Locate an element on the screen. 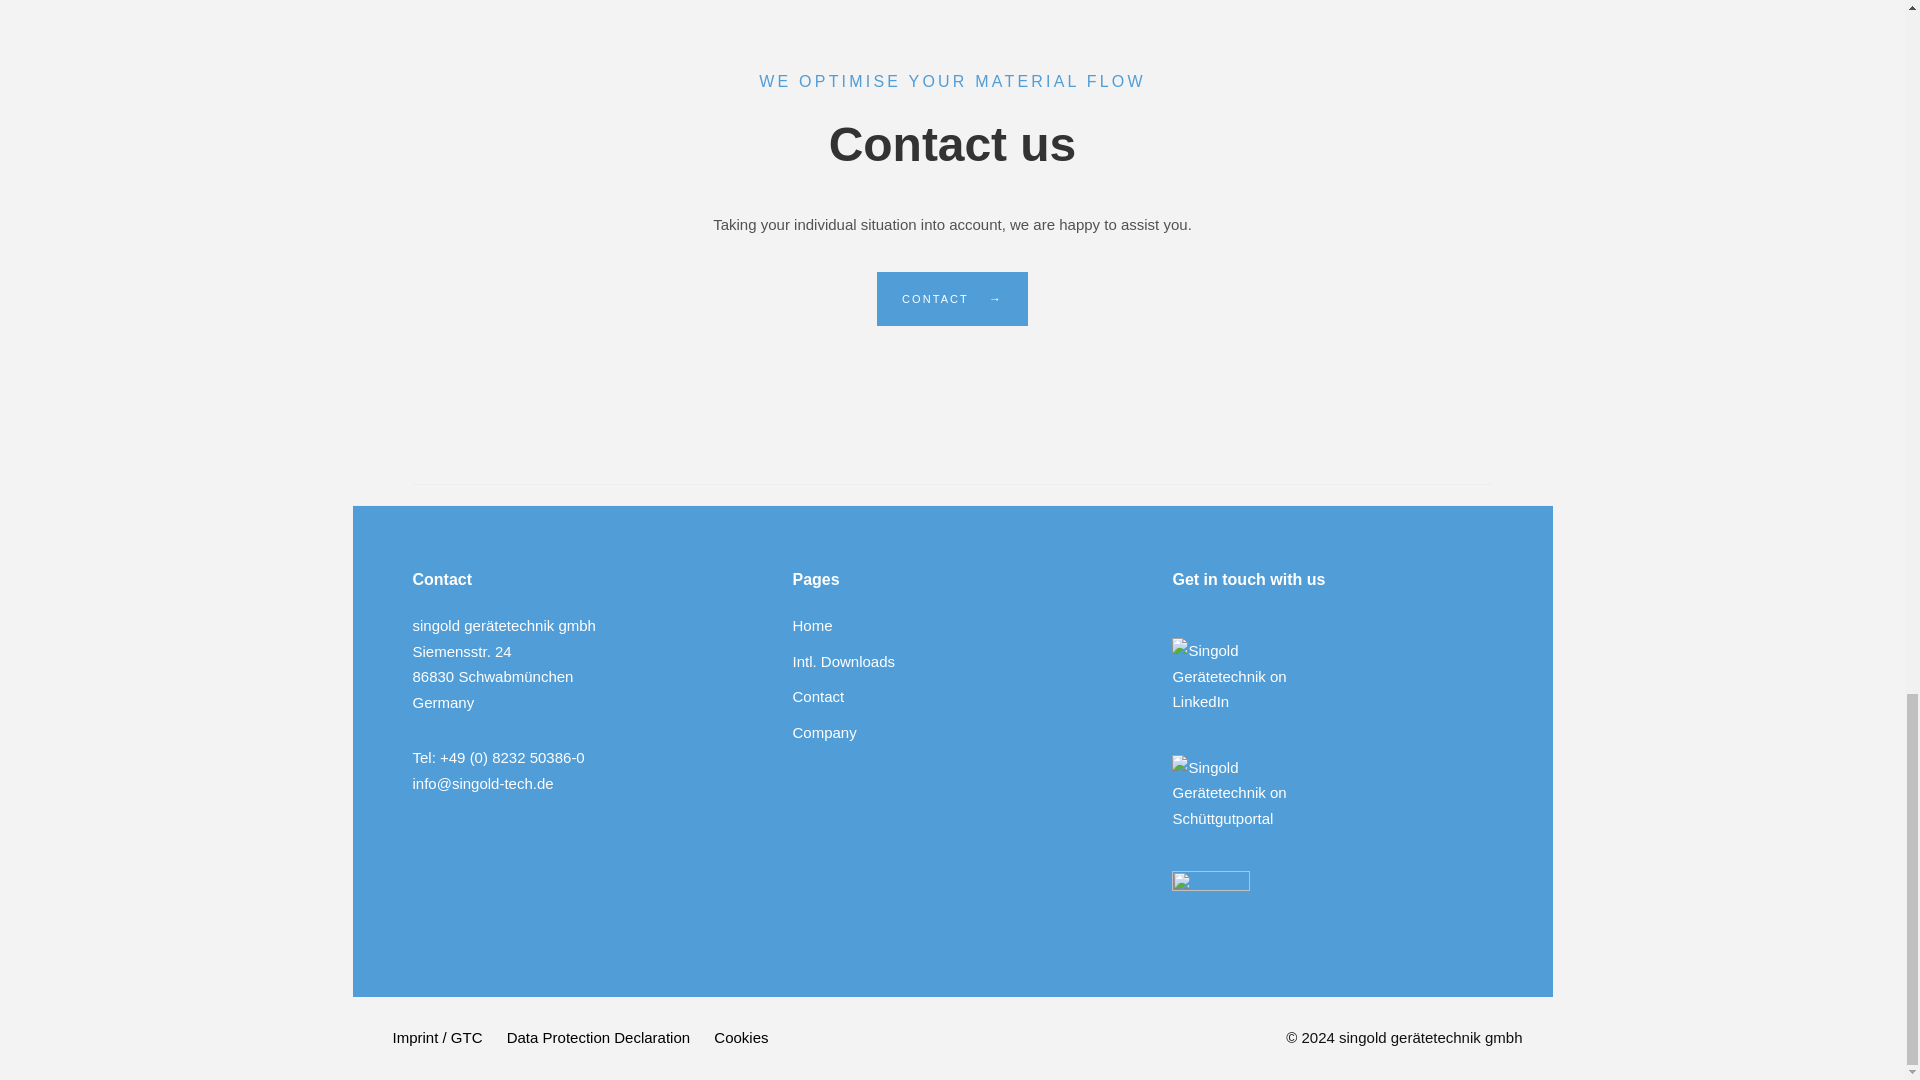  CONTACT is located at coordinates (952, 299).